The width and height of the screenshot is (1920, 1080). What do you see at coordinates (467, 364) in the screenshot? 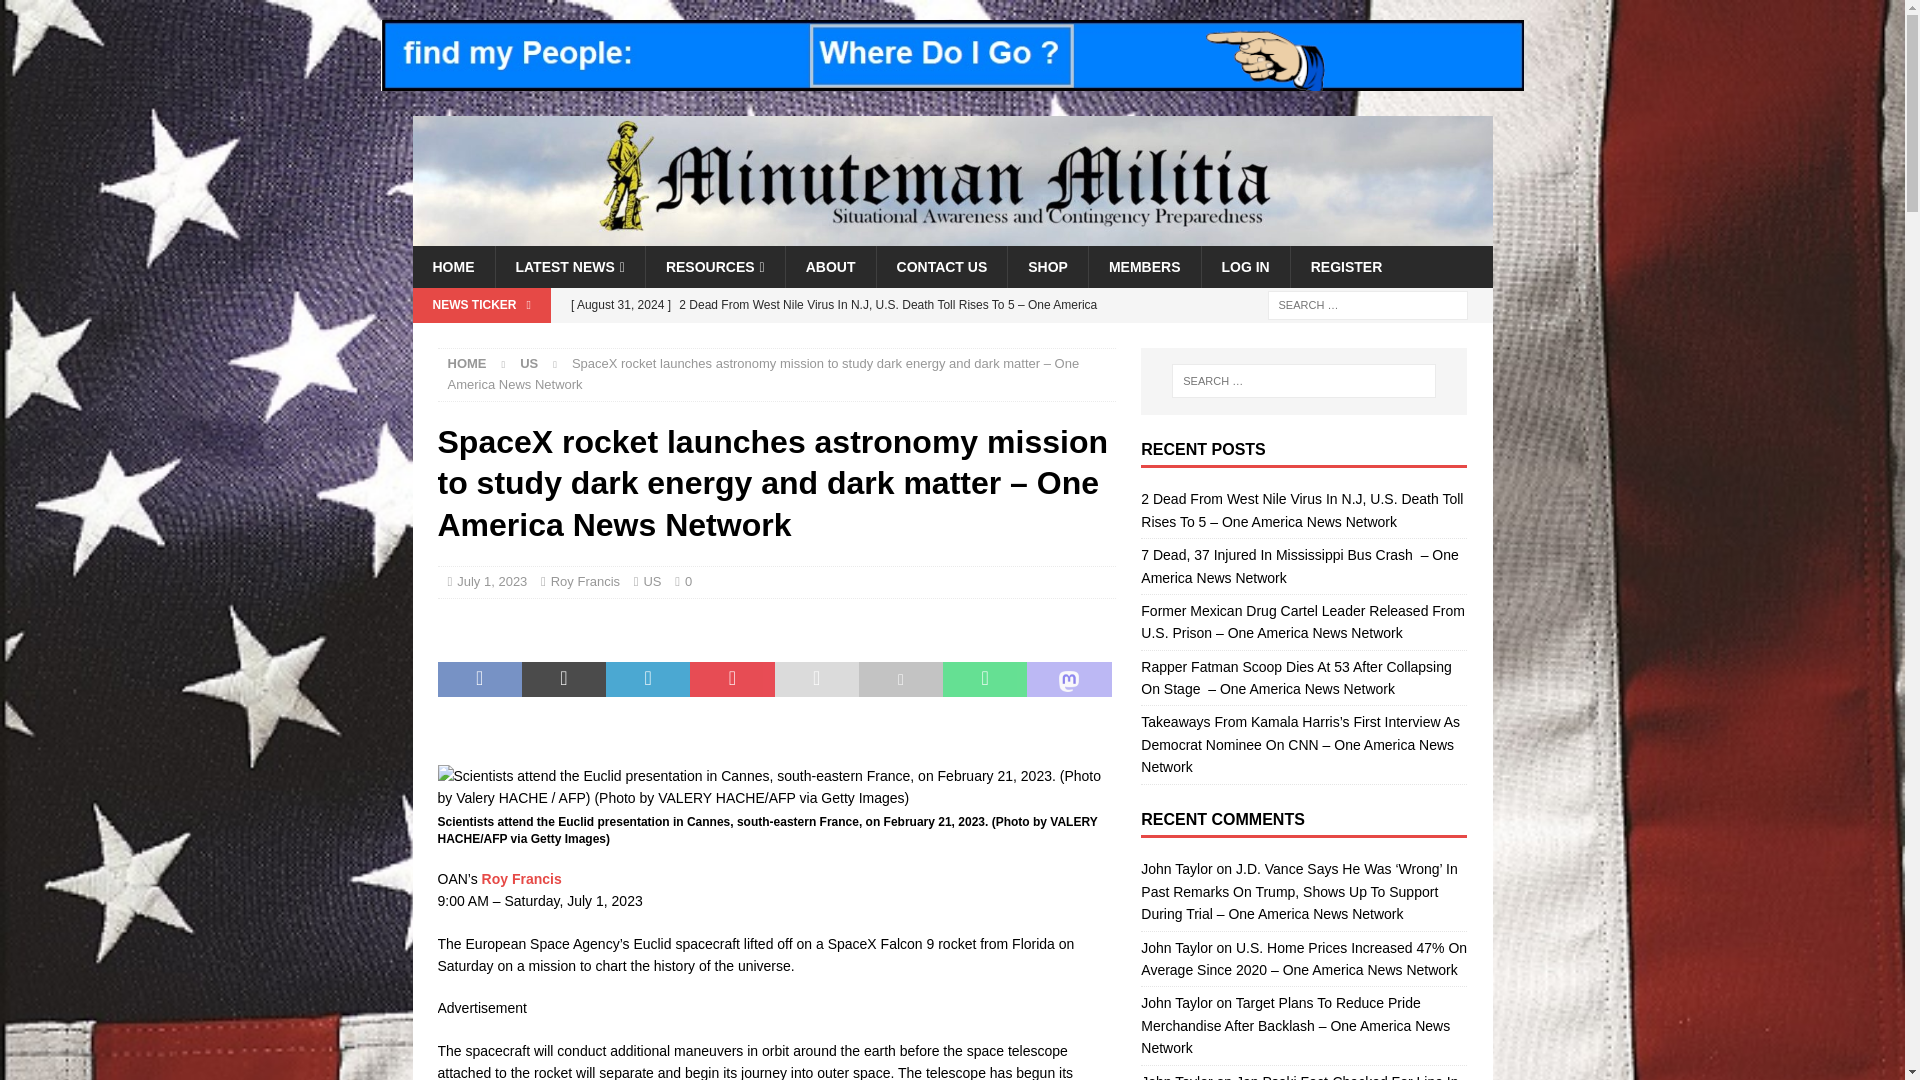
I see `Home` at bounding box center [467, 364].